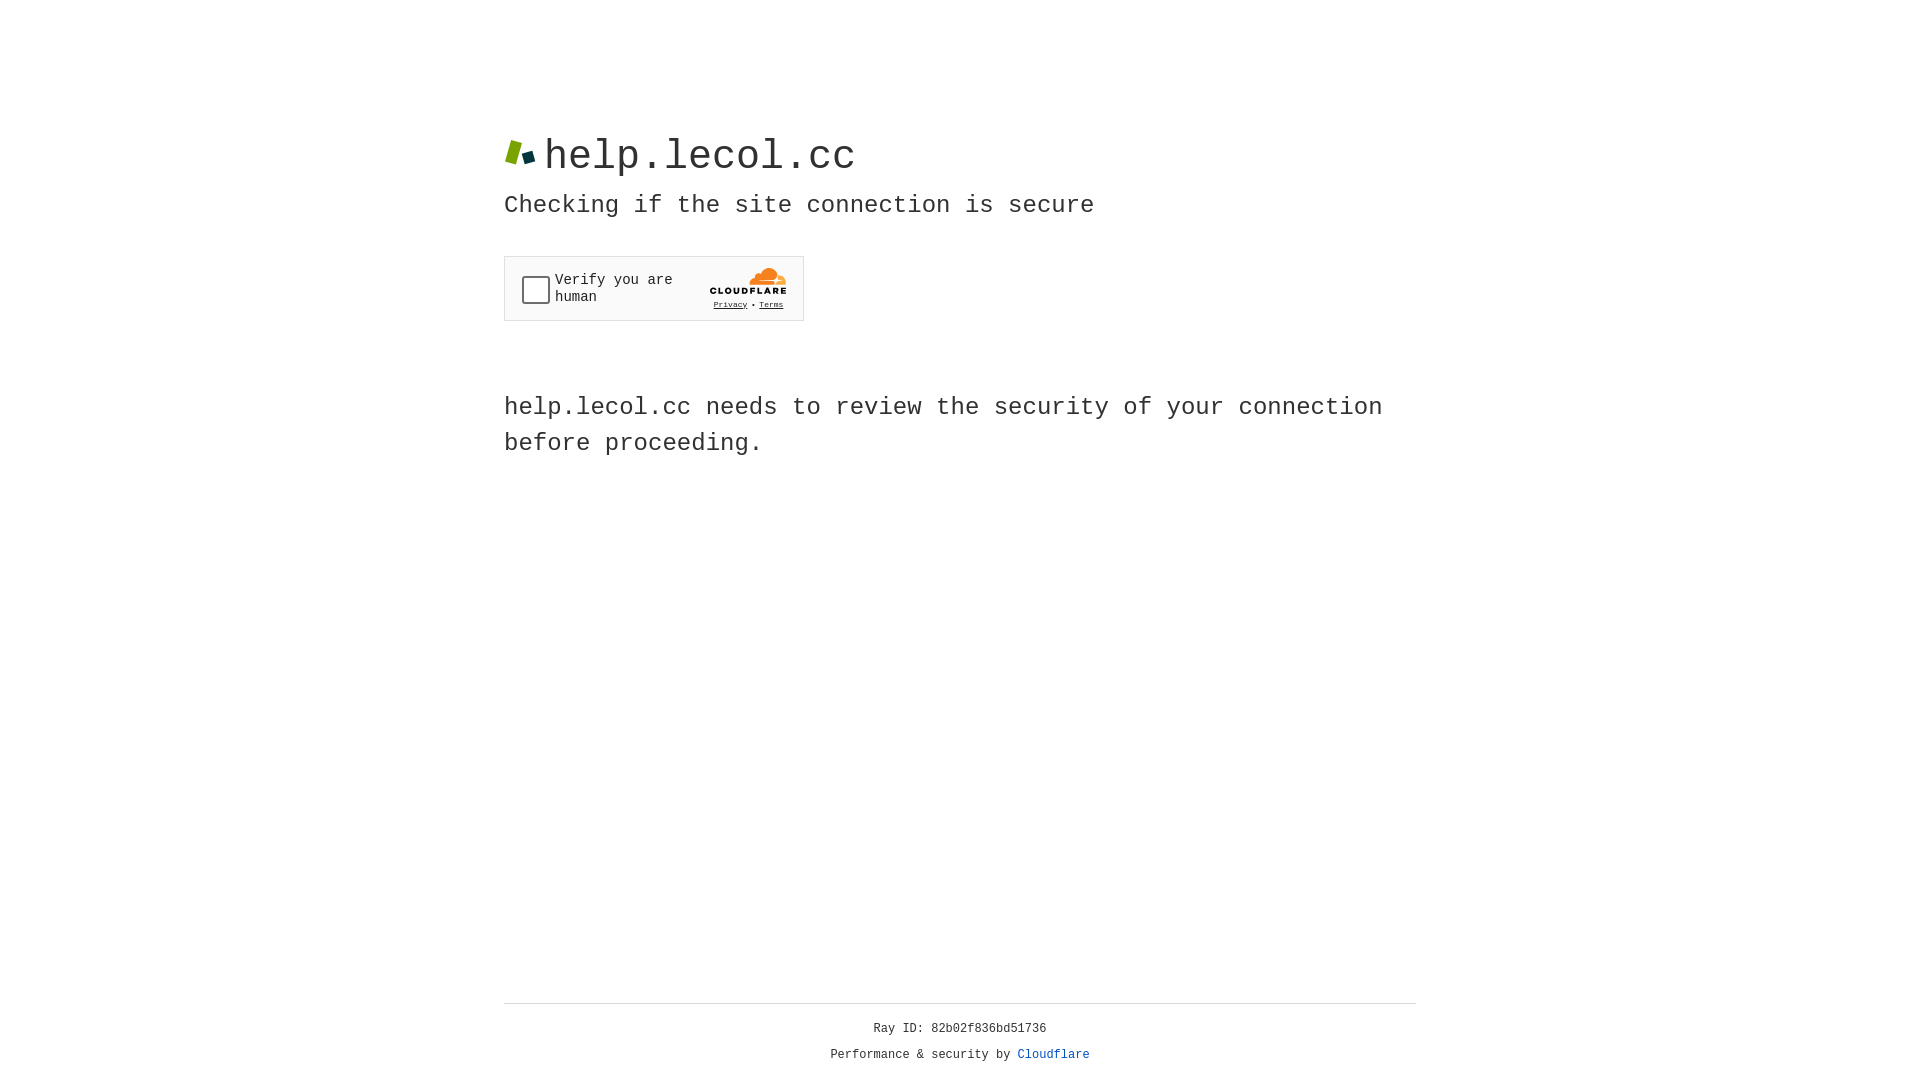 Image resolution: width=1920 pixels, height=1080 pixels. What do you see at coordinates (654, 288) in the screenshot?
I see `Widget containing a Cloudflare security challenge` at bounding box center [654, 288].